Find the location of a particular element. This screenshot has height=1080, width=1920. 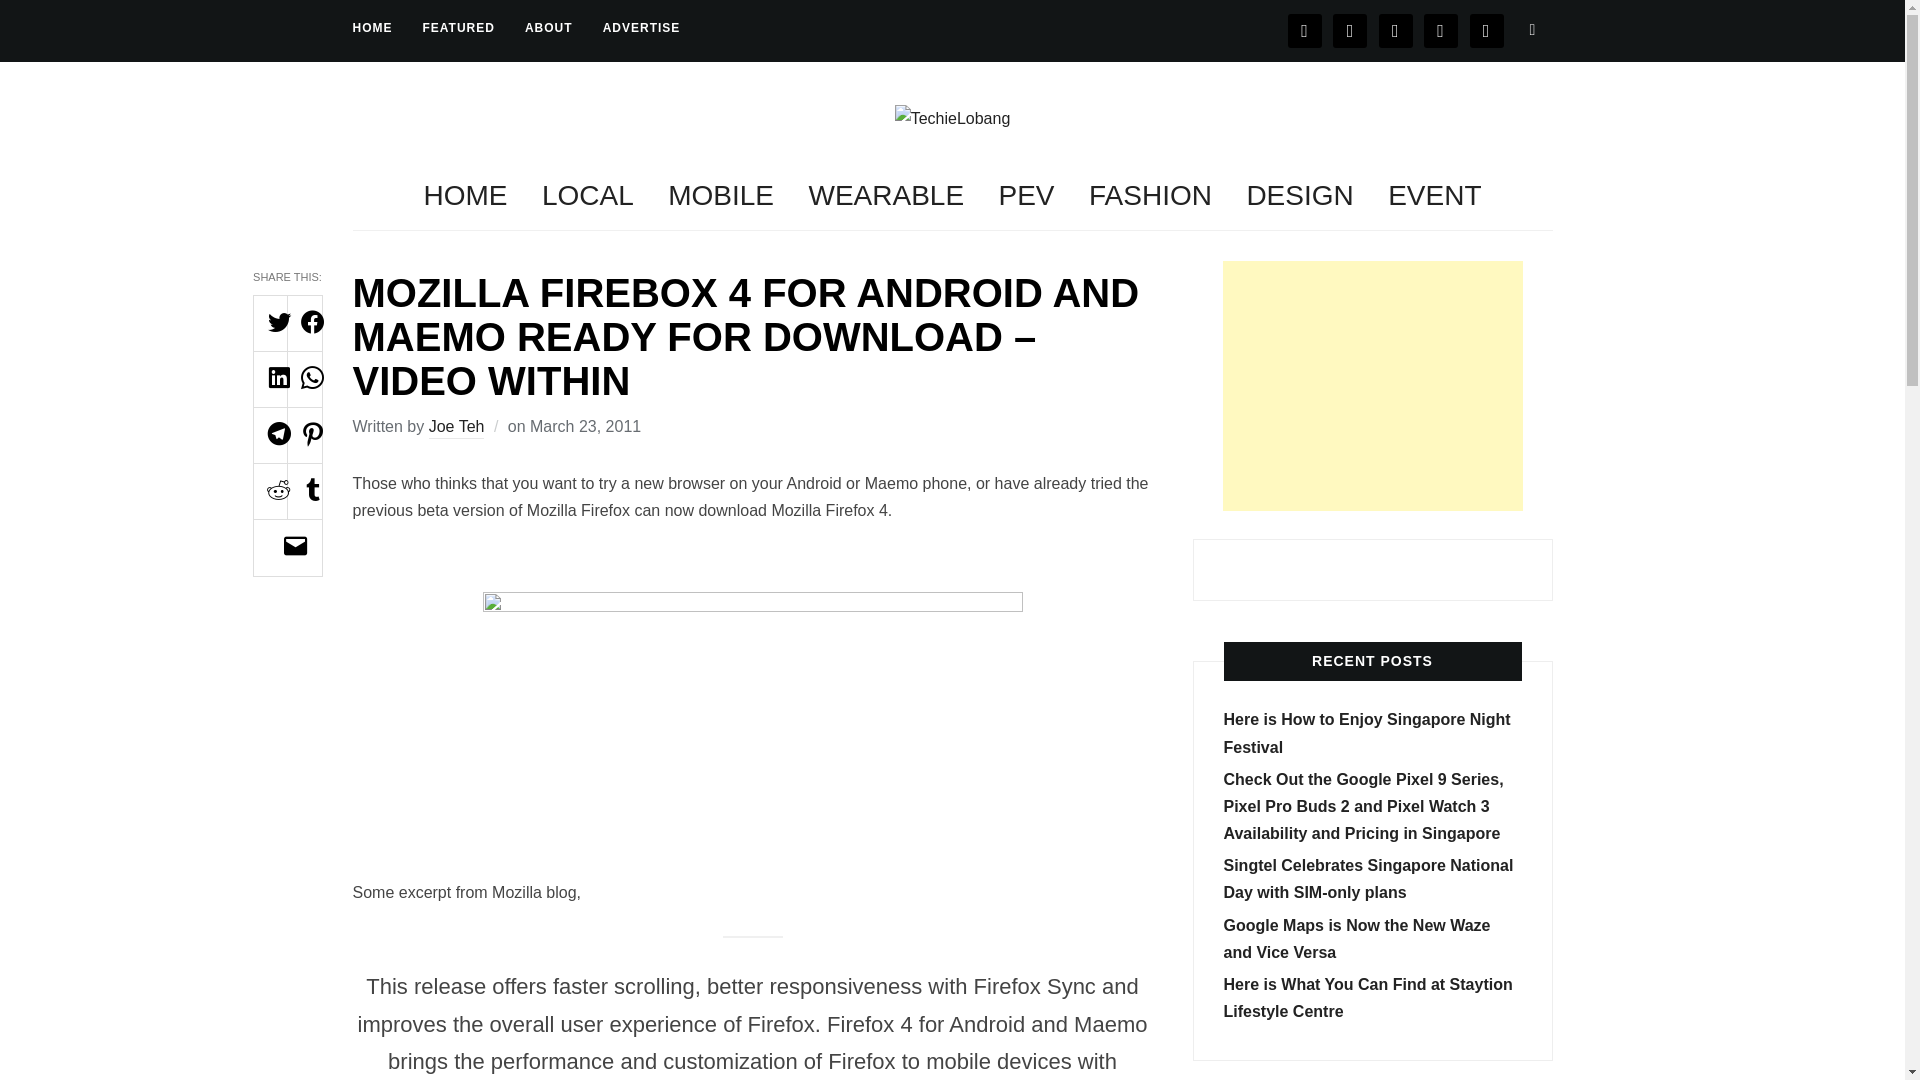

RSS is located at coordinates (1486, 29).